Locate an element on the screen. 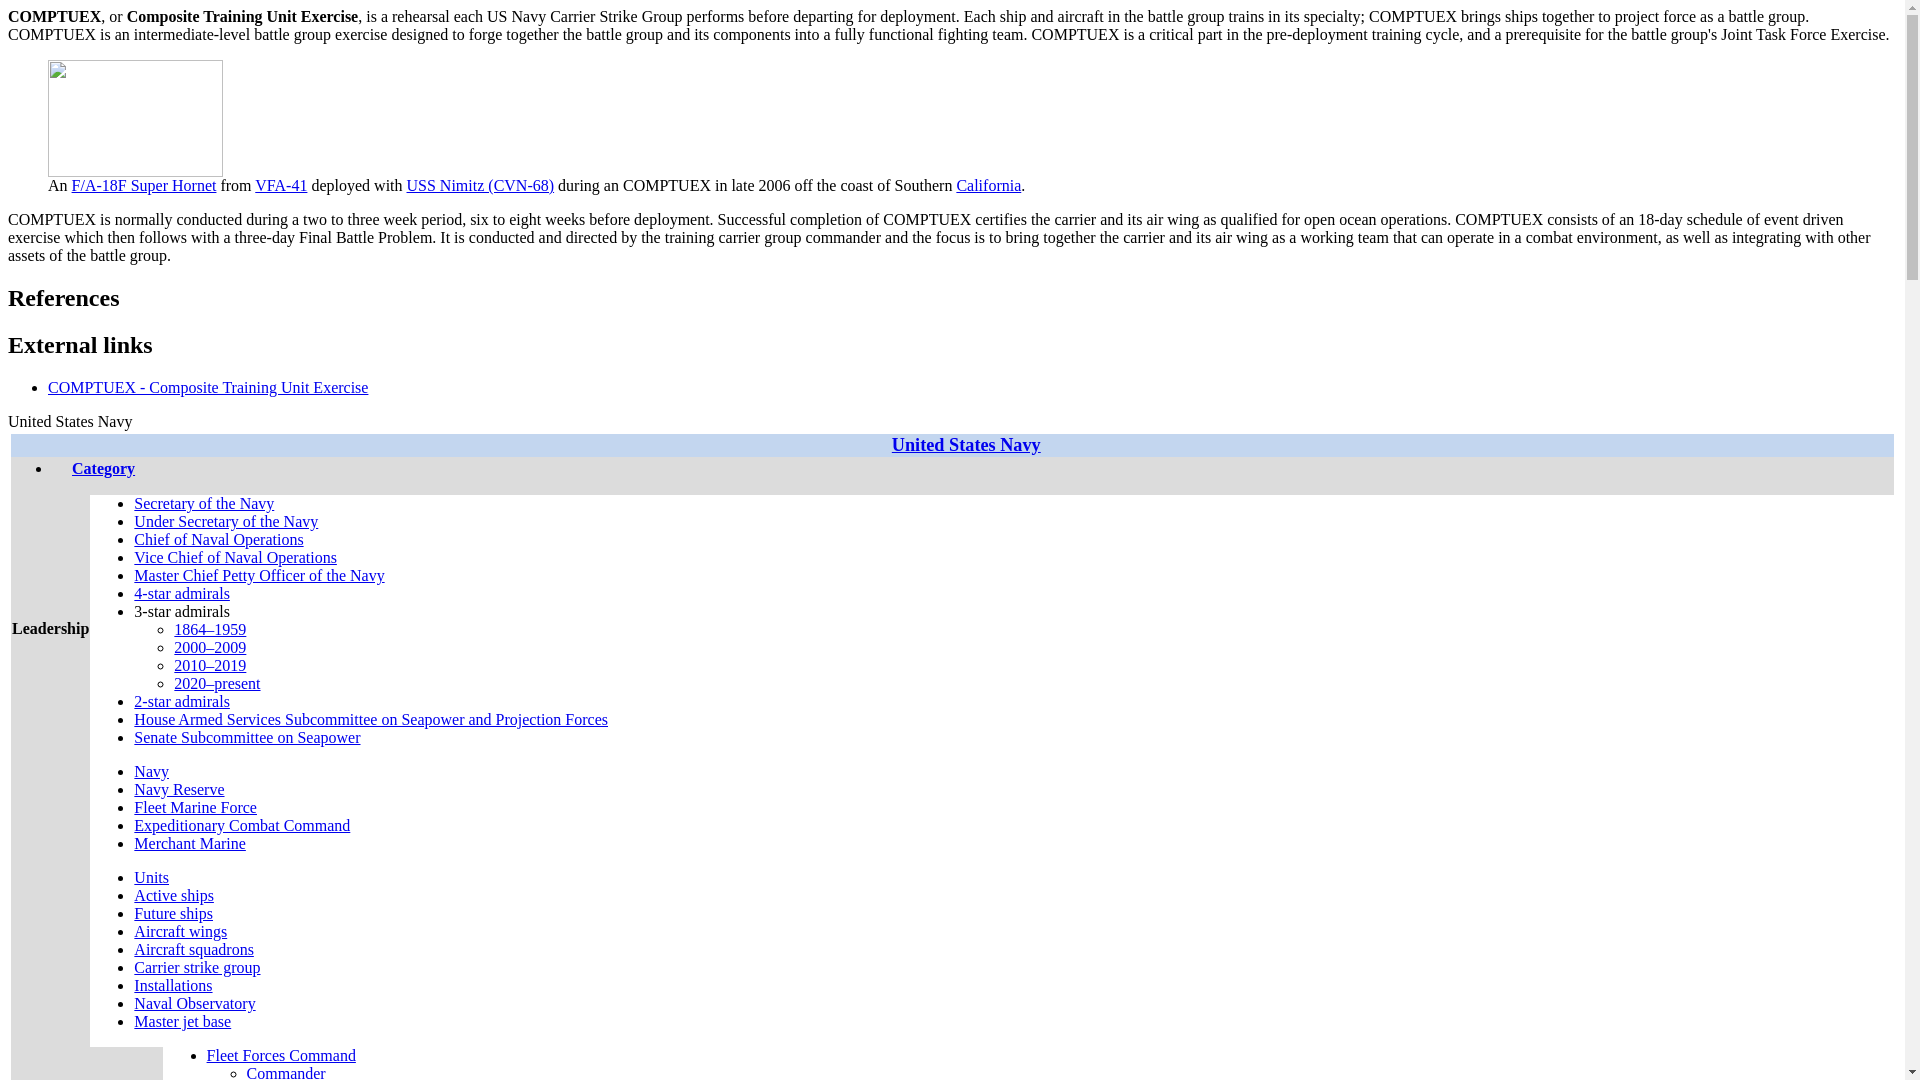  Aircraft wings is located at coordinates (180, 931).